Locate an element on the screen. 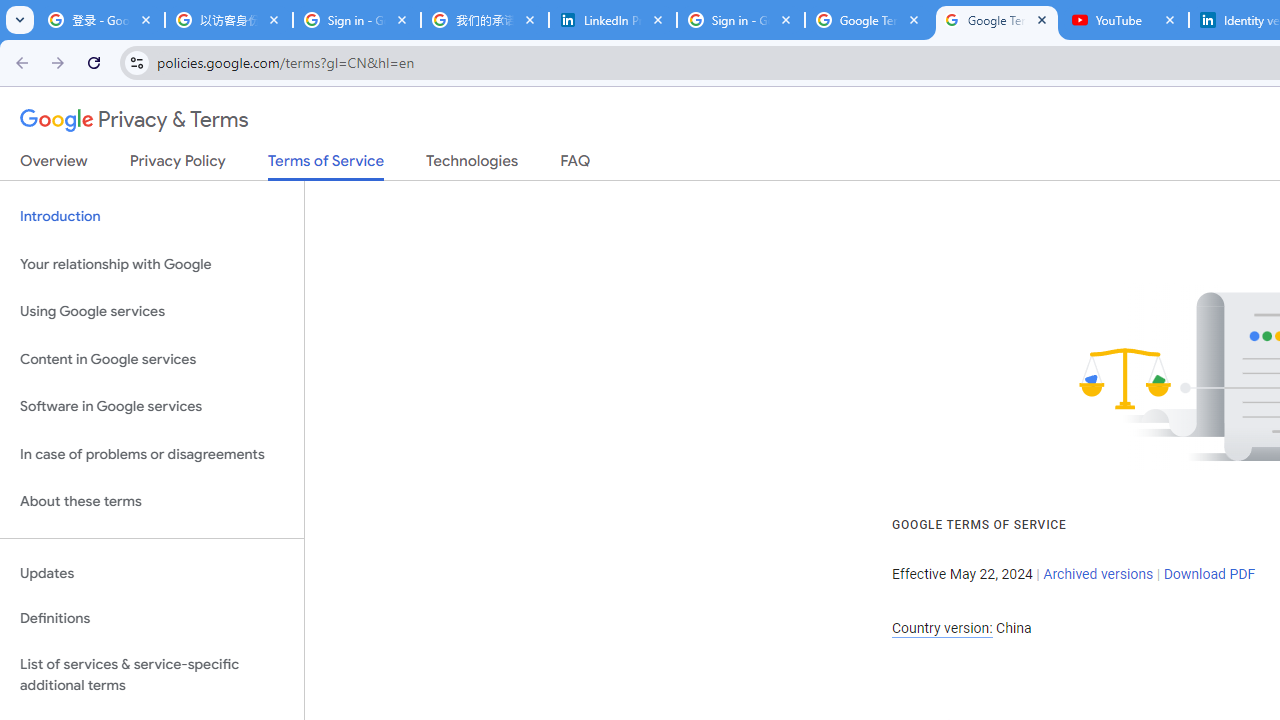 The height and width of the screenshot is (720, 1280). Content in Google services is located at coordinates (152, 358).